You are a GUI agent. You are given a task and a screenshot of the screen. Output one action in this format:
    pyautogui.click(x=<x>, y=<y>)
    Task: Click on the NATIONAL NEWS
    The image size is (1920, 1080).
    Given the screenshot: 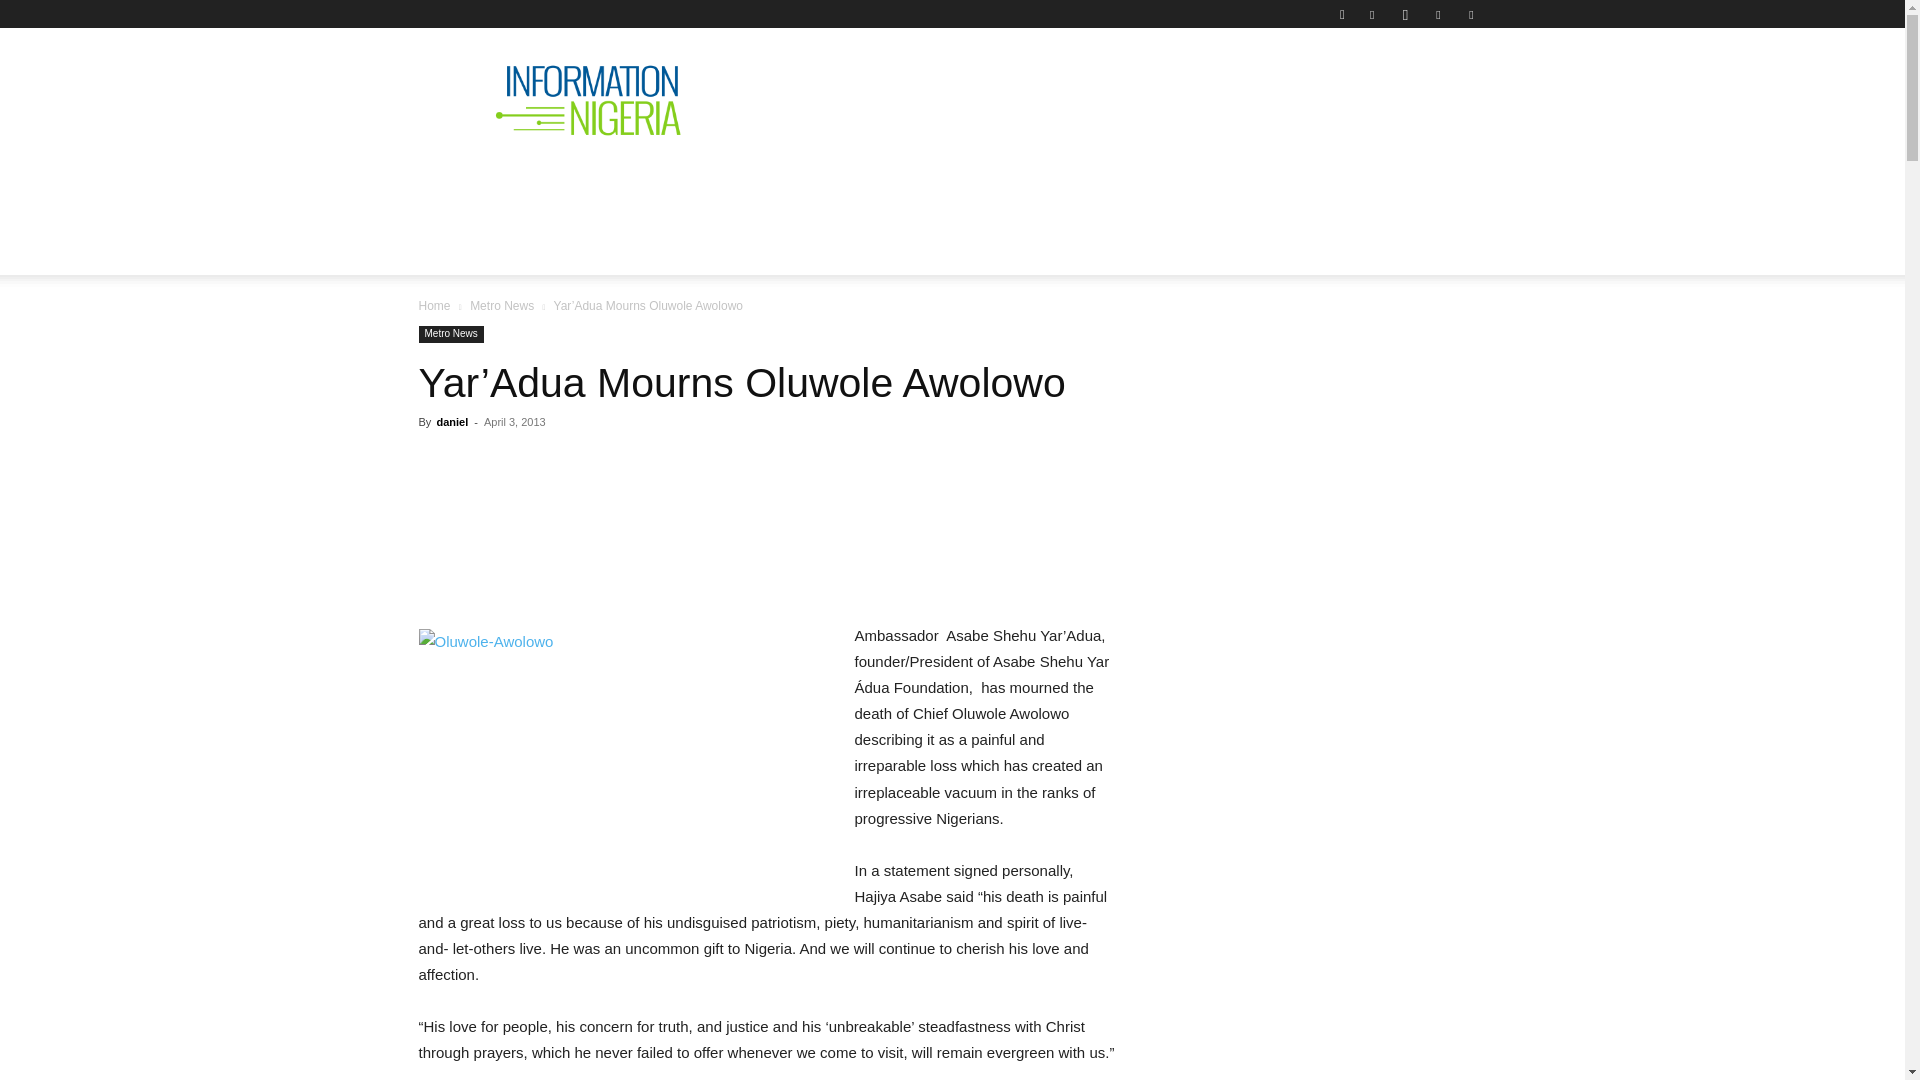 What is the action you would take?
    pyautogui.click(x=586, y=184)
    